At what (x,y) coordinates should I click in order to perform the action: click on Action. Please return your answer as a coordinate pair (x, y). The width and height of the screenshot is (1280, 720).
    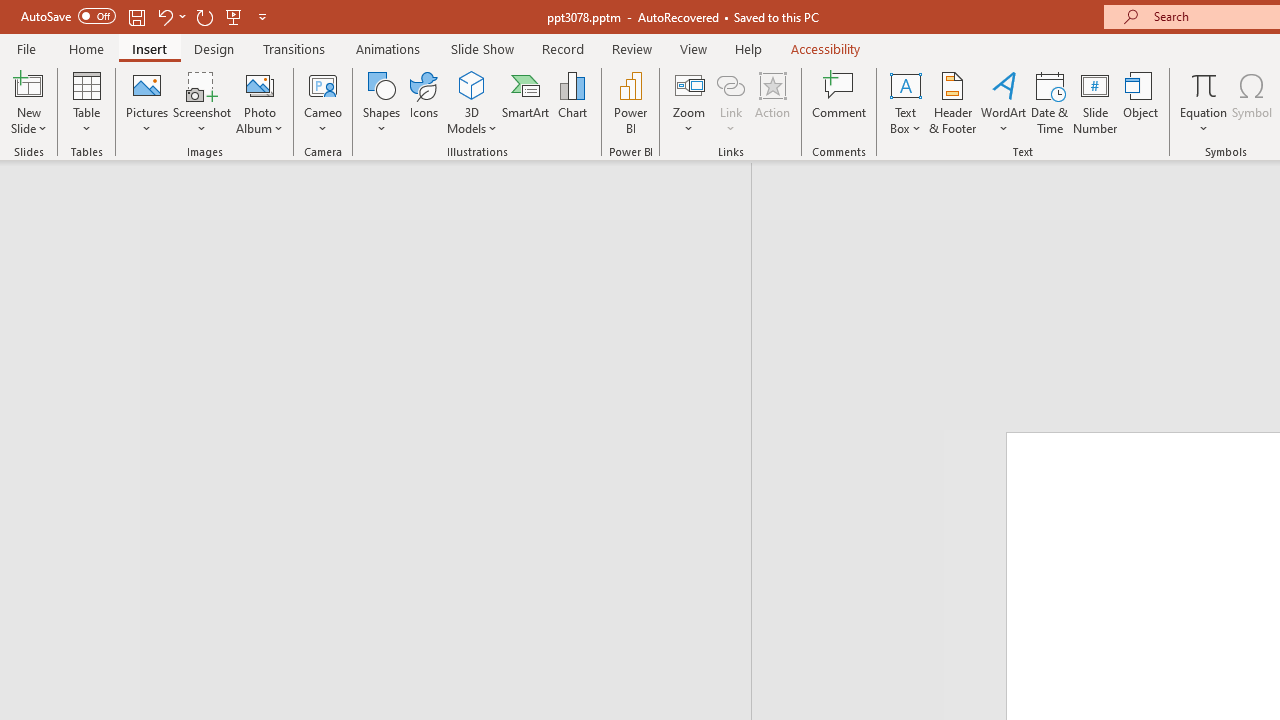
    Looking at the image, I should click on (772, 102).